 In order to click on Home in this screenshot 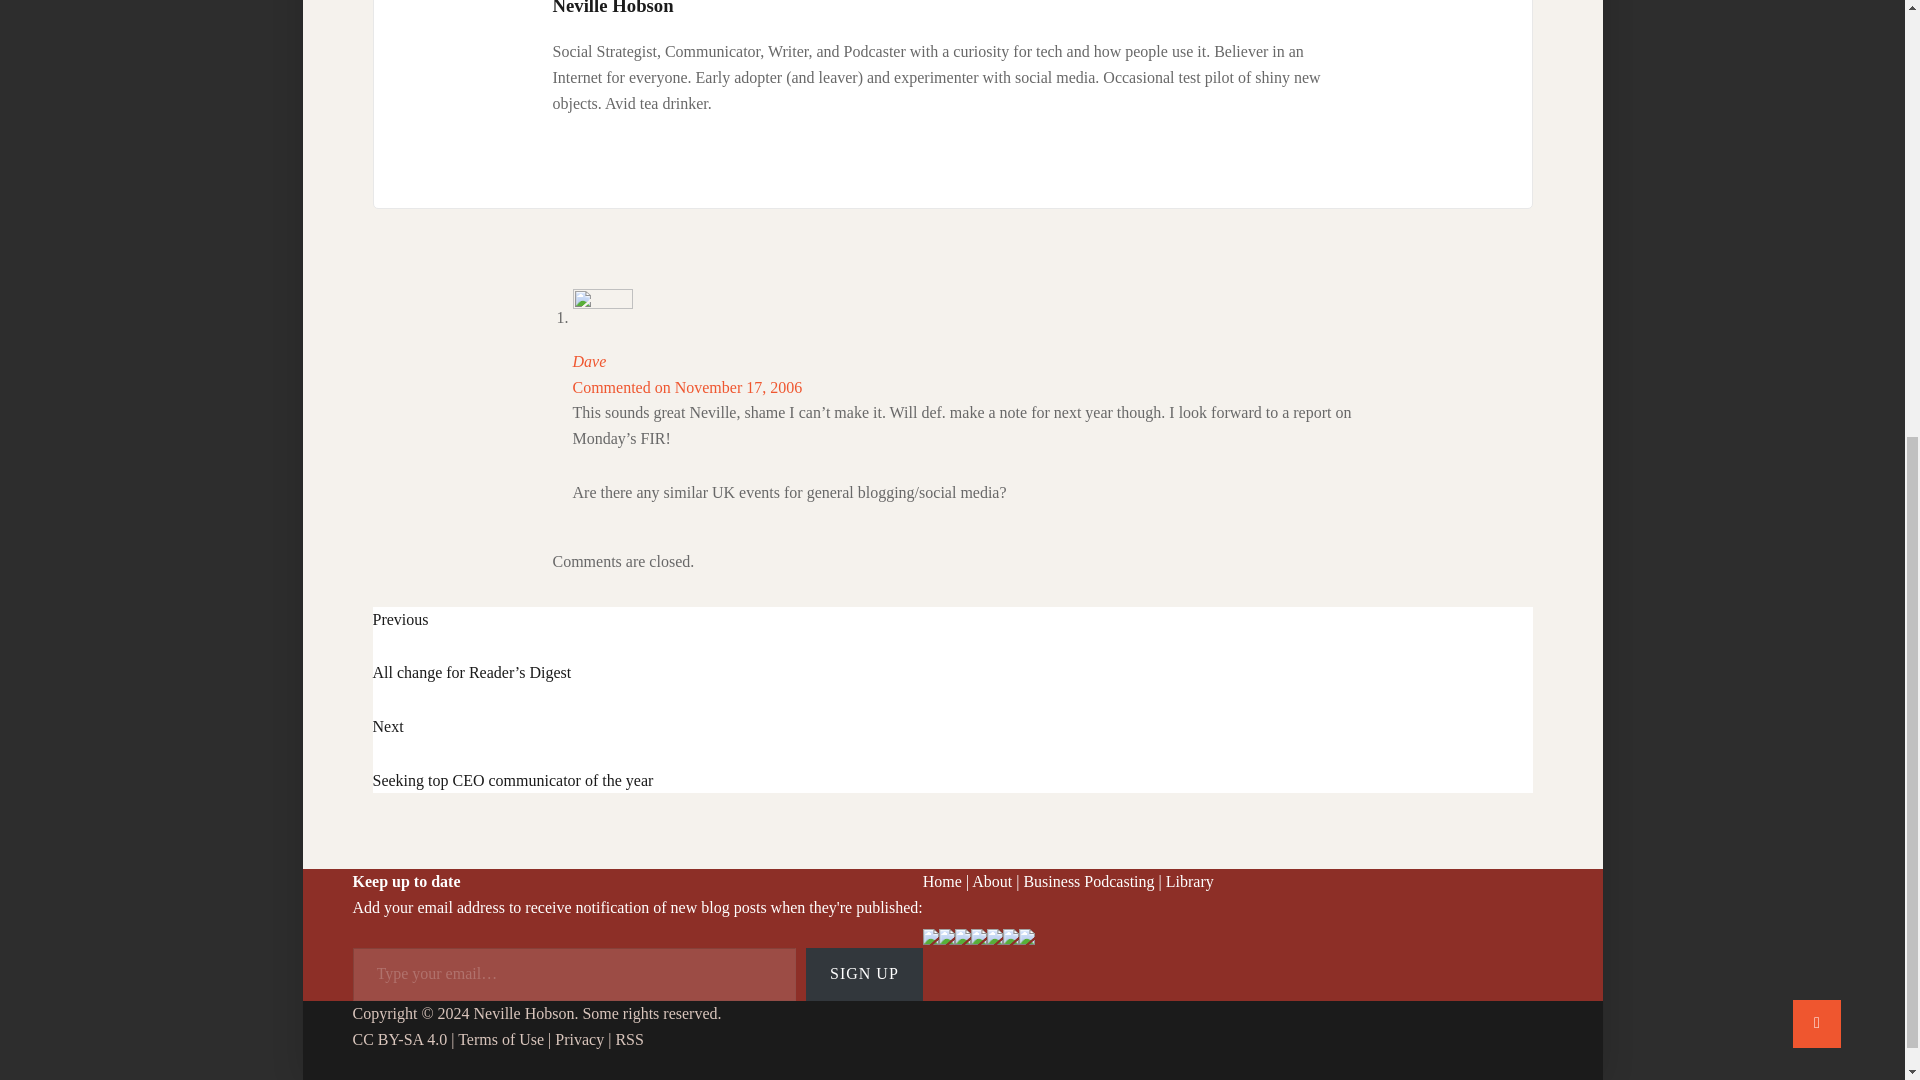, I will do `click(942, 880)`.